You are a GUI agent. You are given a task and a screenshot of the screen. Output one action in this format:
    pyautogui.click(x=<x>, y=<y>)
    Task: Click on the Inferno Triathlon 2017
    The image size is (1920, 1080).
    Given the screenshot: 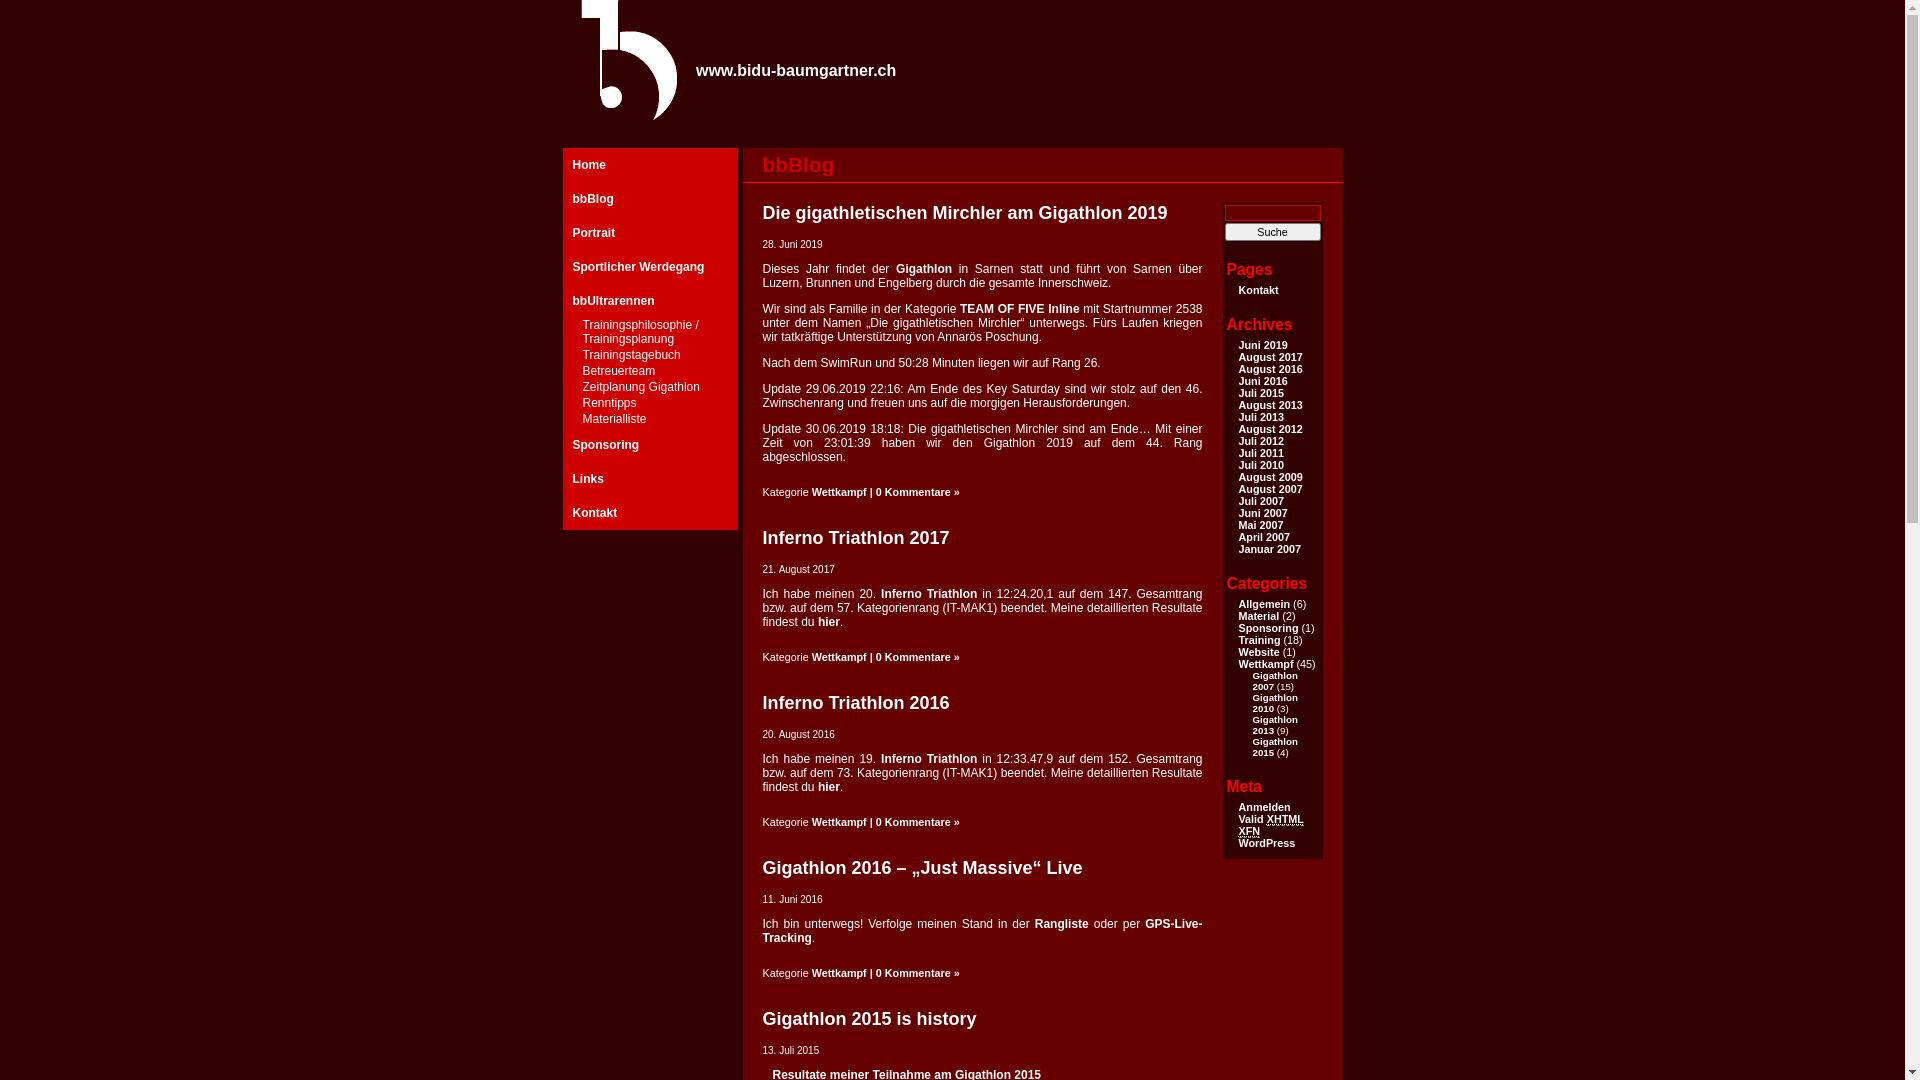 What is the action you would take?
    pyautogui.click(x=856, y=538)
    